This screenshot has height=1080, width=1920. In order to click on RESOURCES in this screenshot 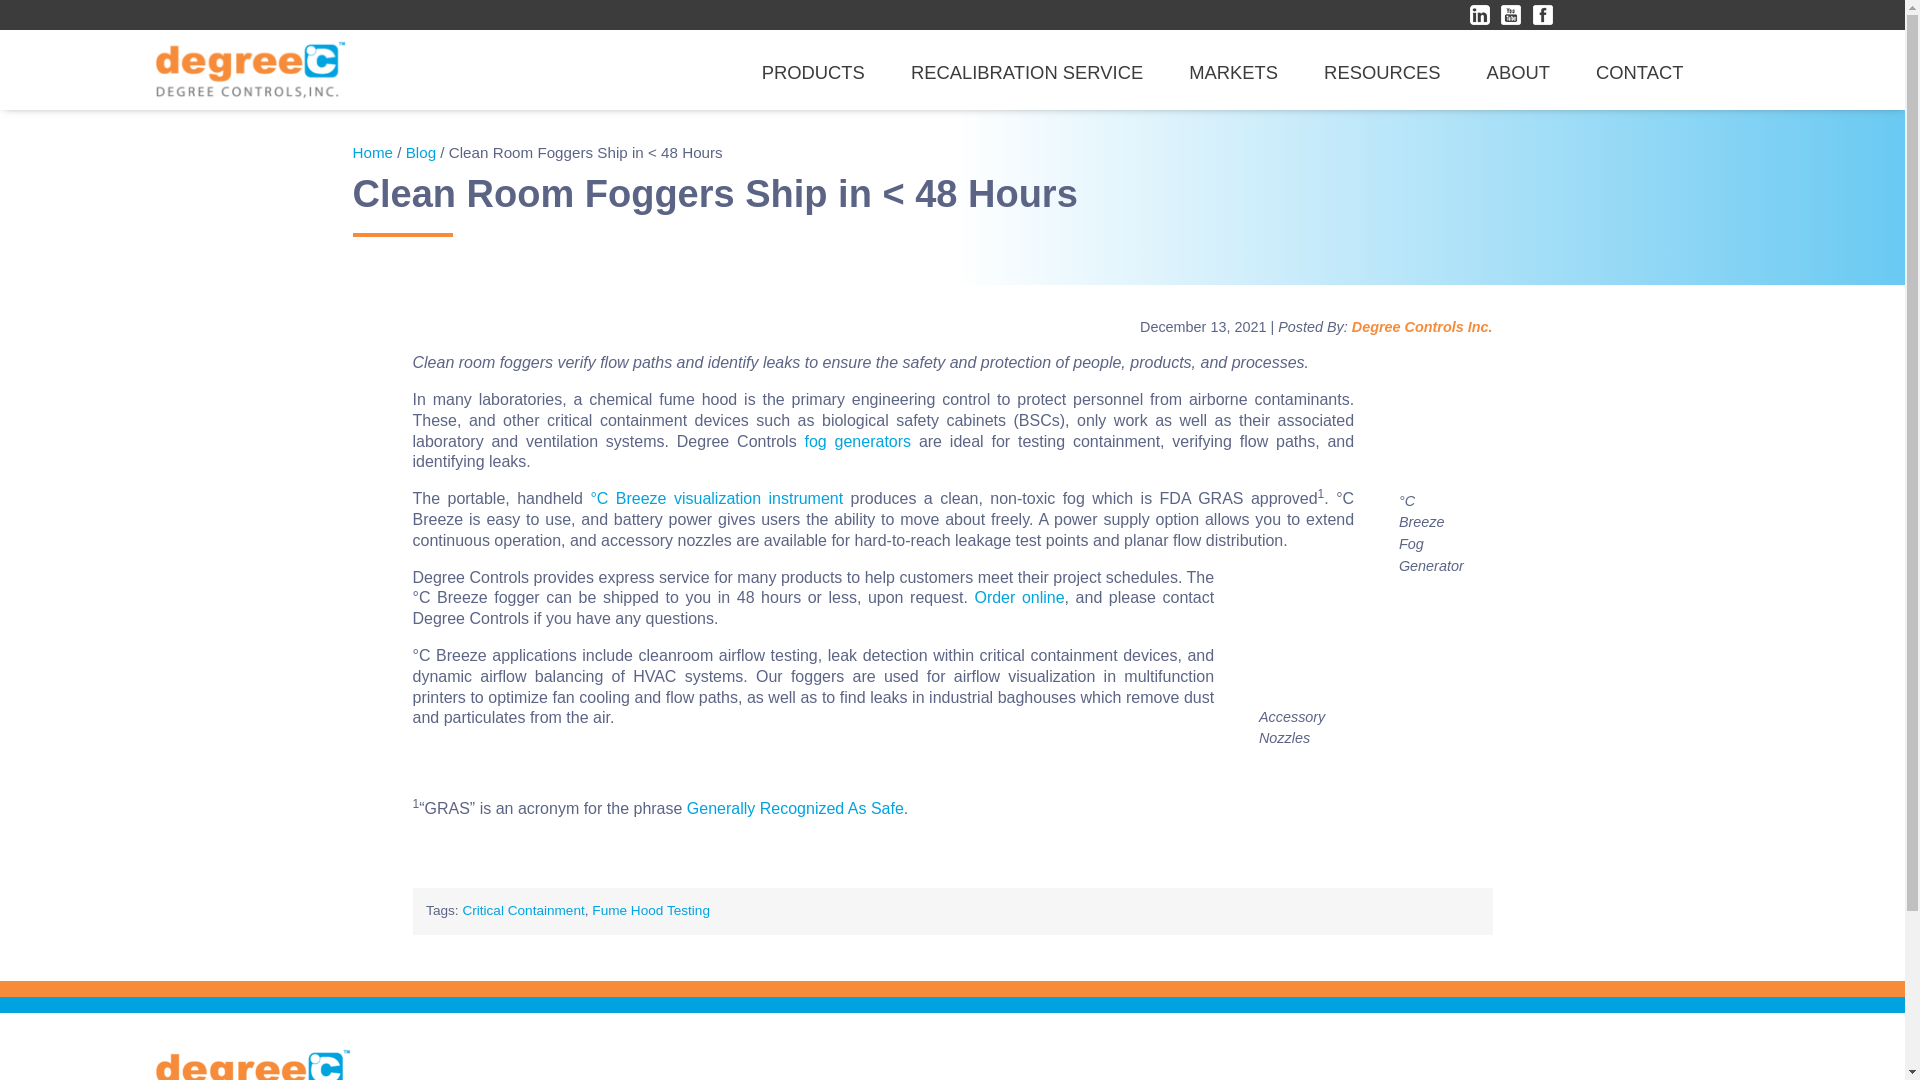, I will do `click(1382, 72)`.